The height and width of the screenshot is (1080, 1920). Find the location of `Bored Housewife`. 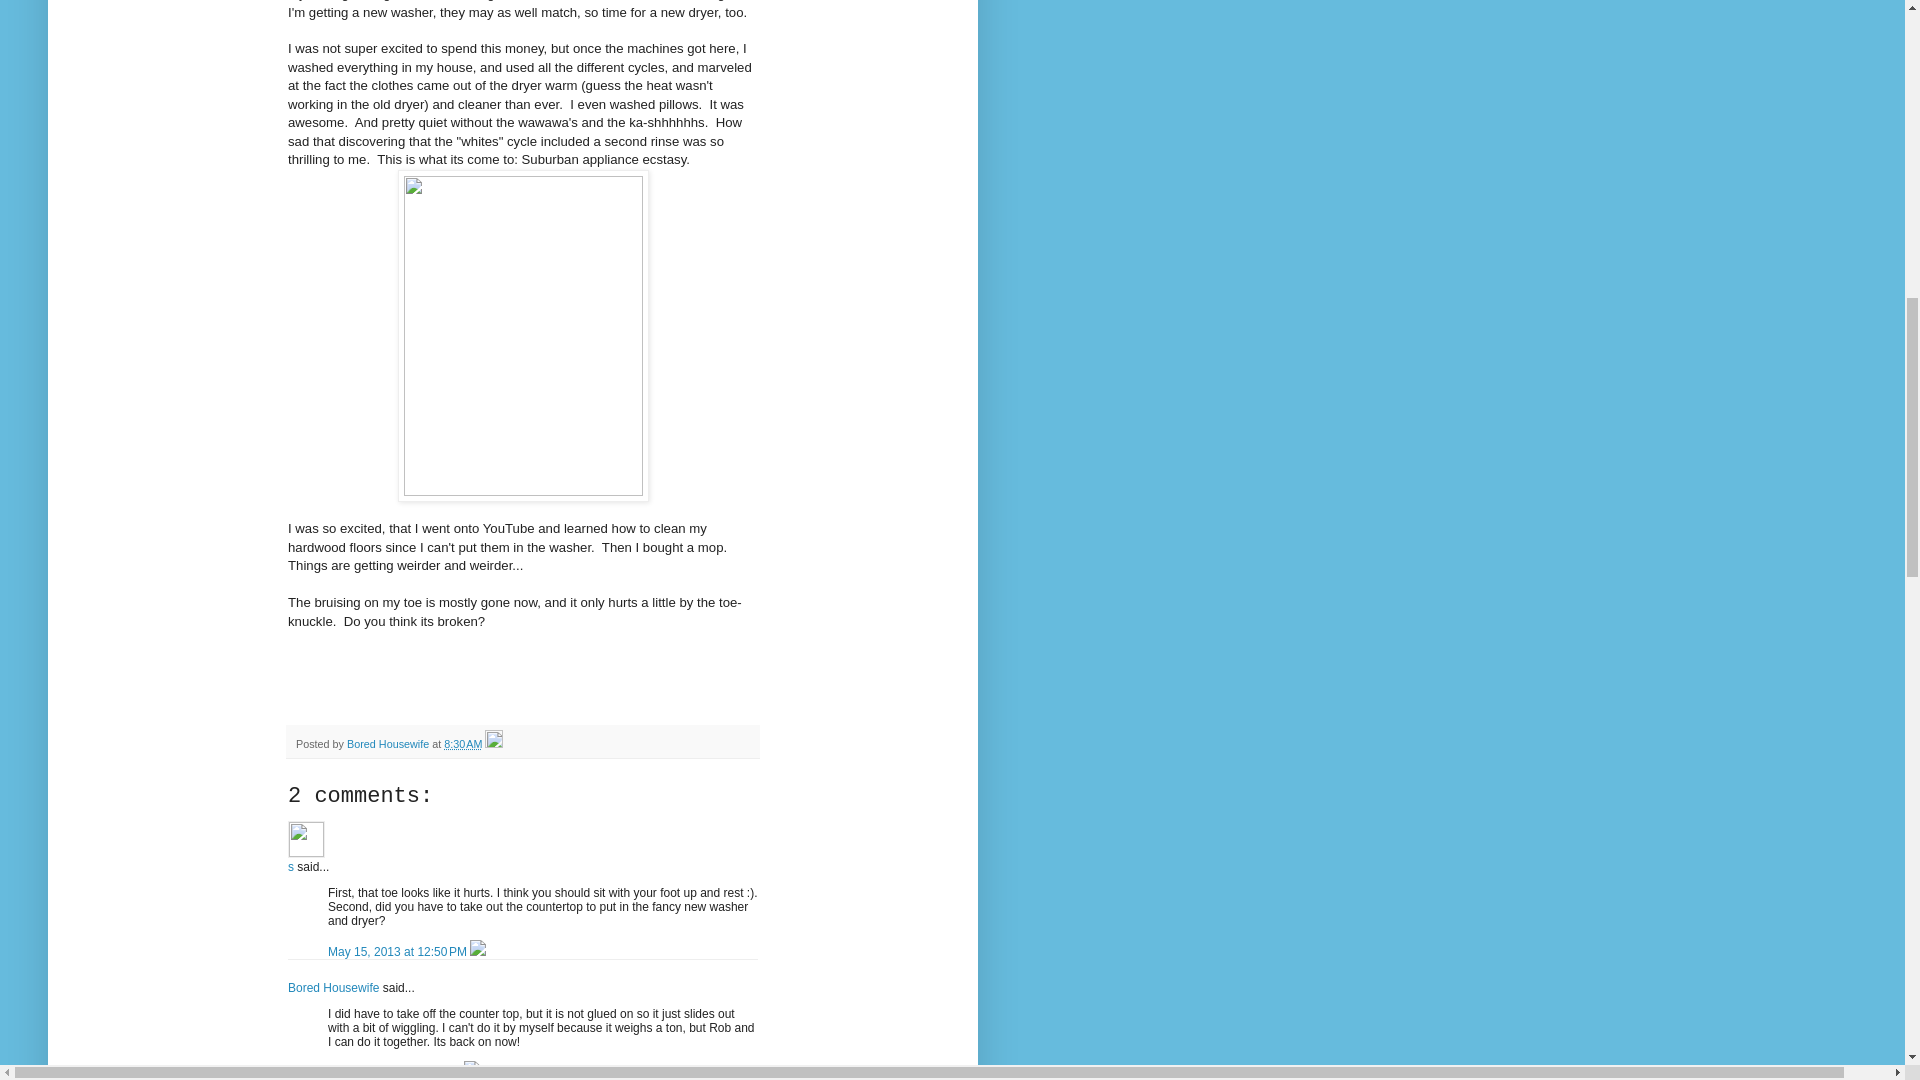

Bored Housewife is located at coordinates (333, 987).